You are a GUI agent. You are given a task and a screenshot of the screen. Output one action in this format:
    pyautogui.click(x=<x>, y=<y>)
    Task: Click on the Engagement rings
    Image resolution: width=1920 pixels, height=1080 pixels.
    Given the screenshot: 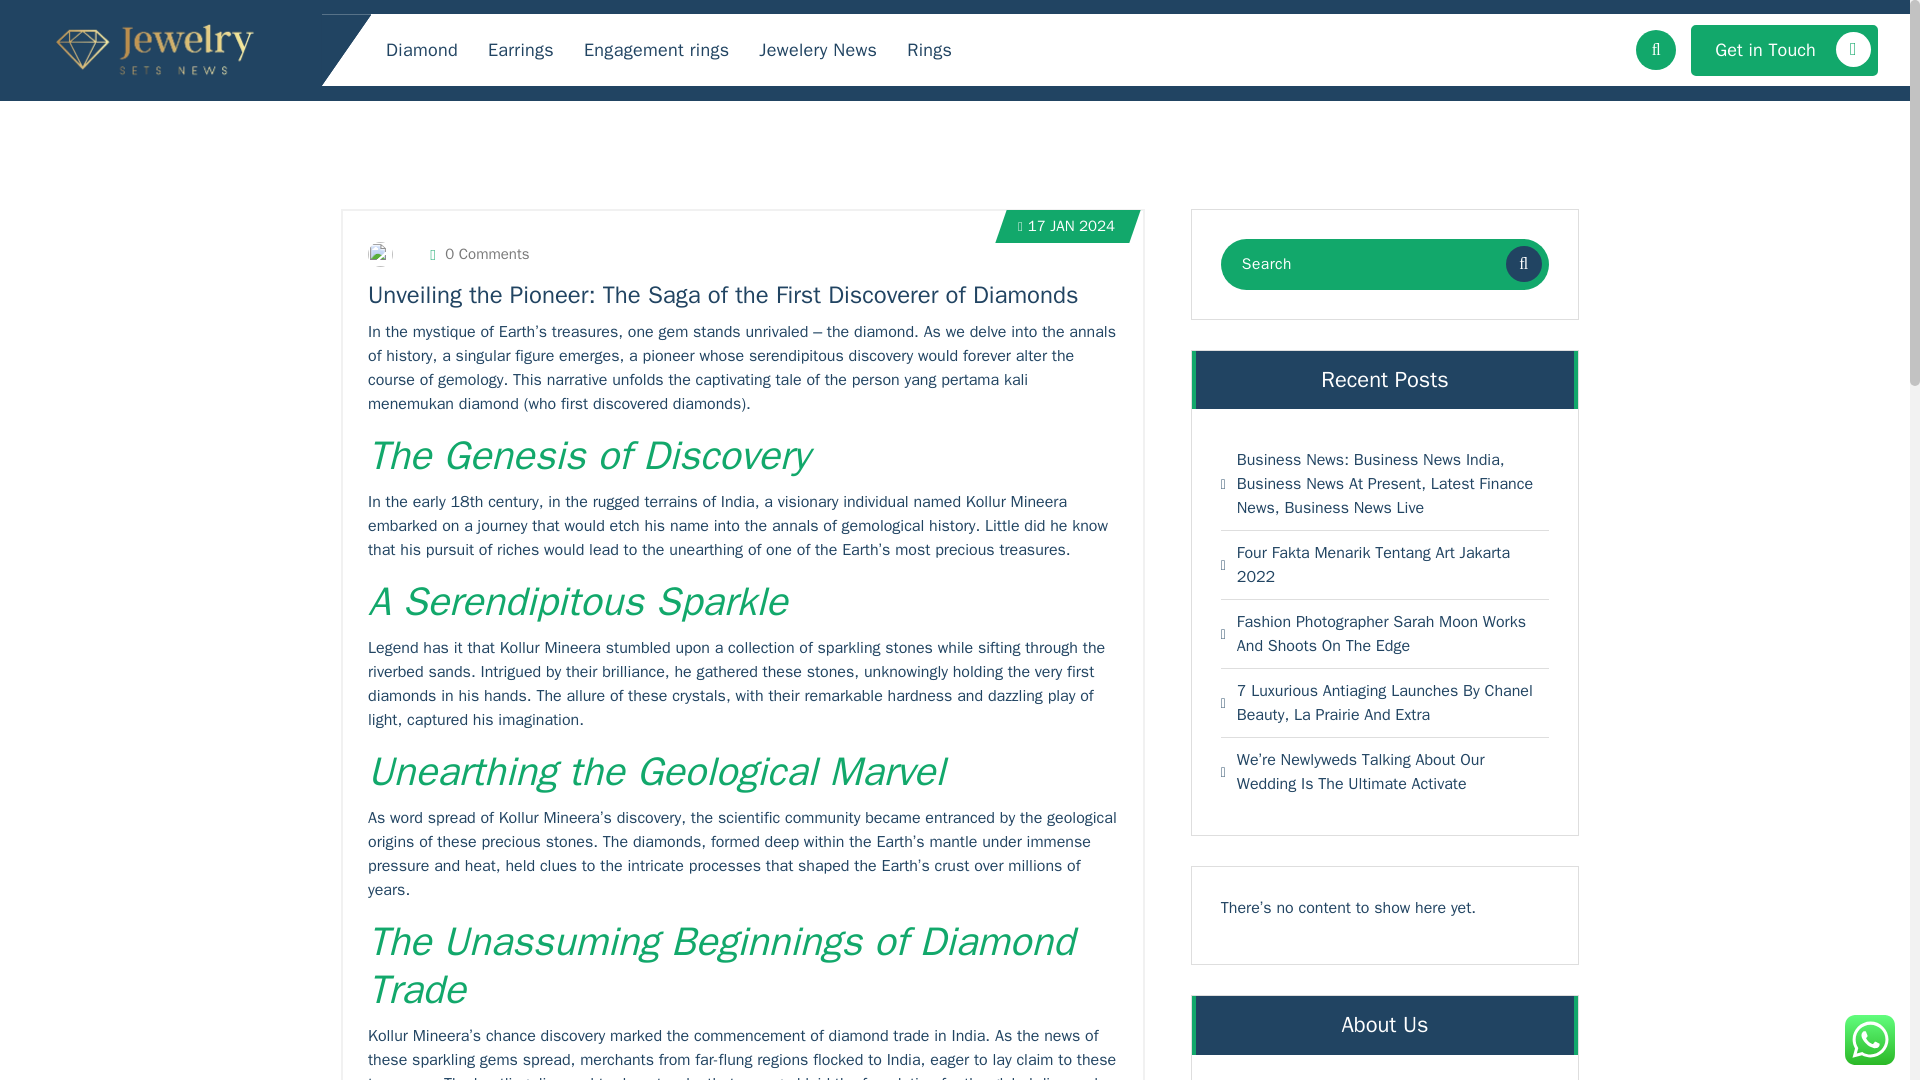 What is the action you would take?
    pyautogui.click(x=656, y=50)
    